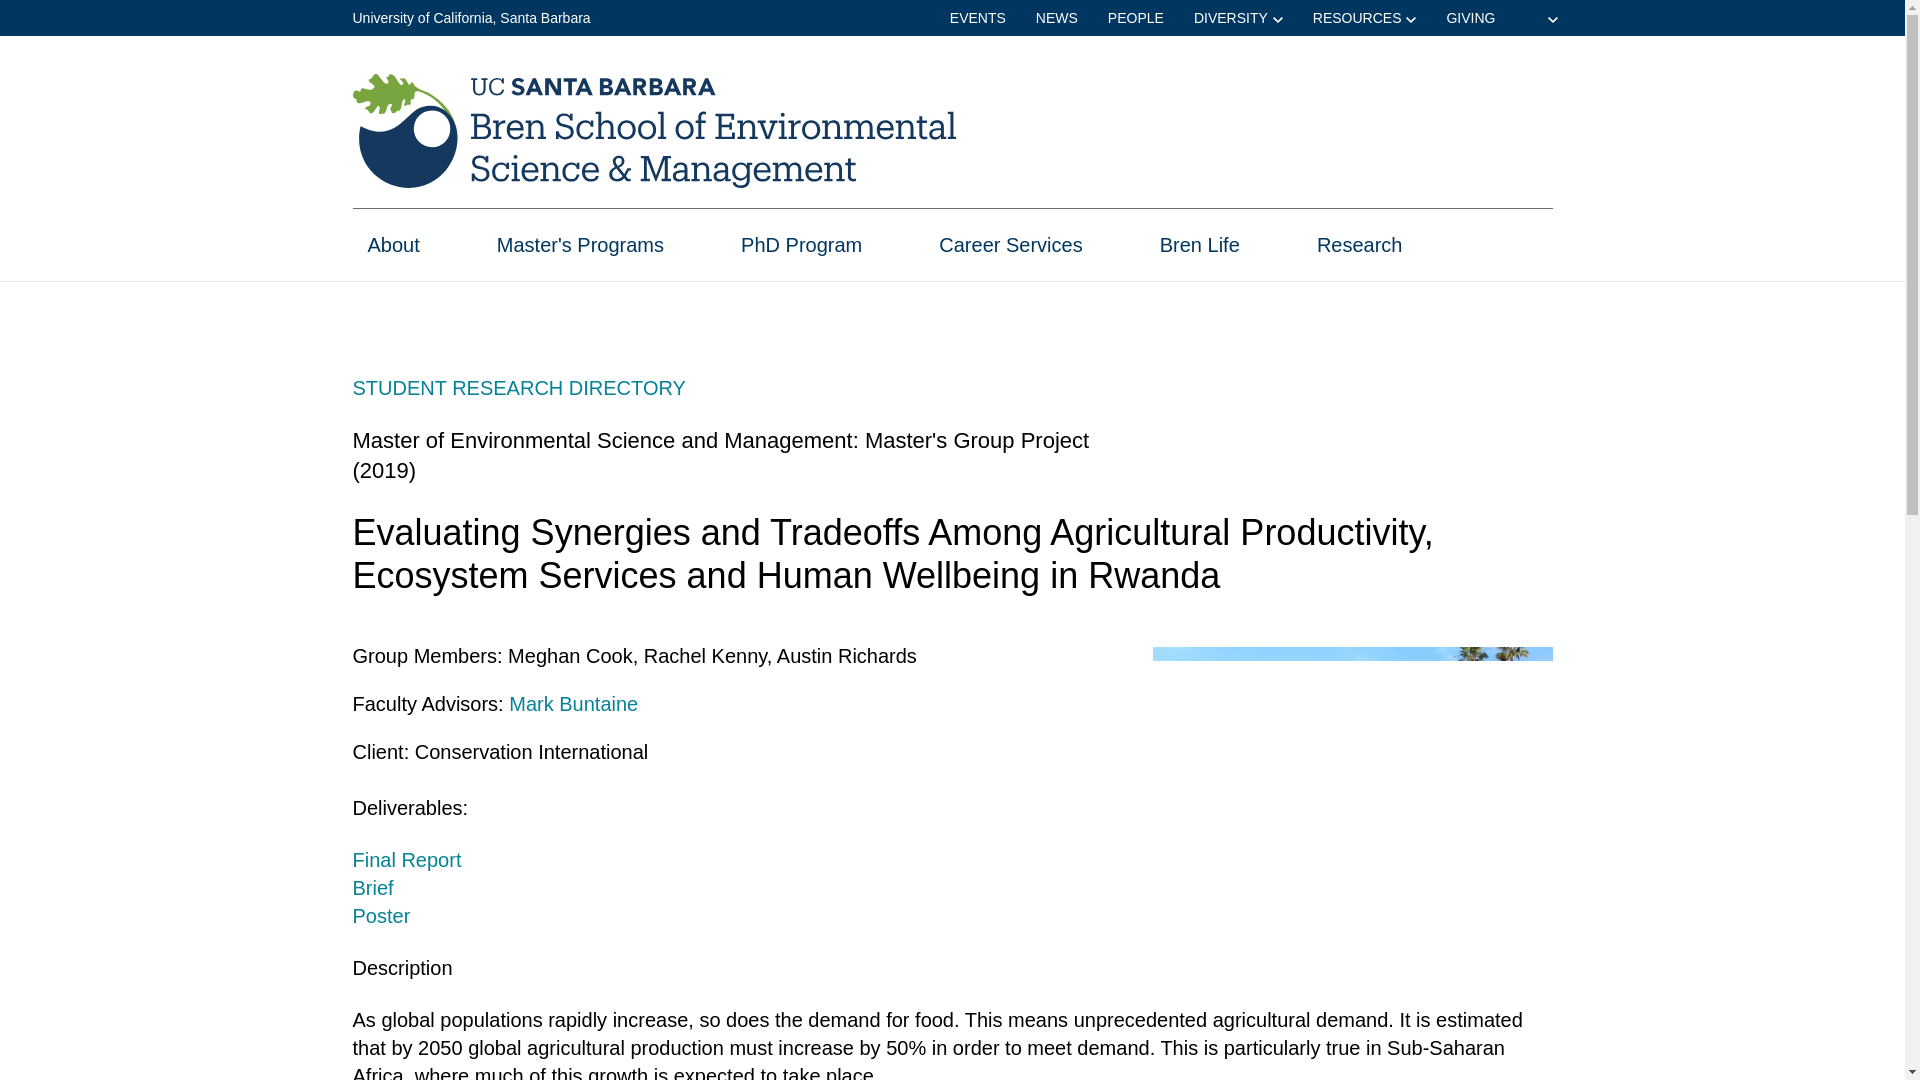 This screenshot has height=1080, width=1920. What do you see at coordinates (1135, 18) in the screenshot?
I see `PEOPLE` at bounding box center [1135, 18].